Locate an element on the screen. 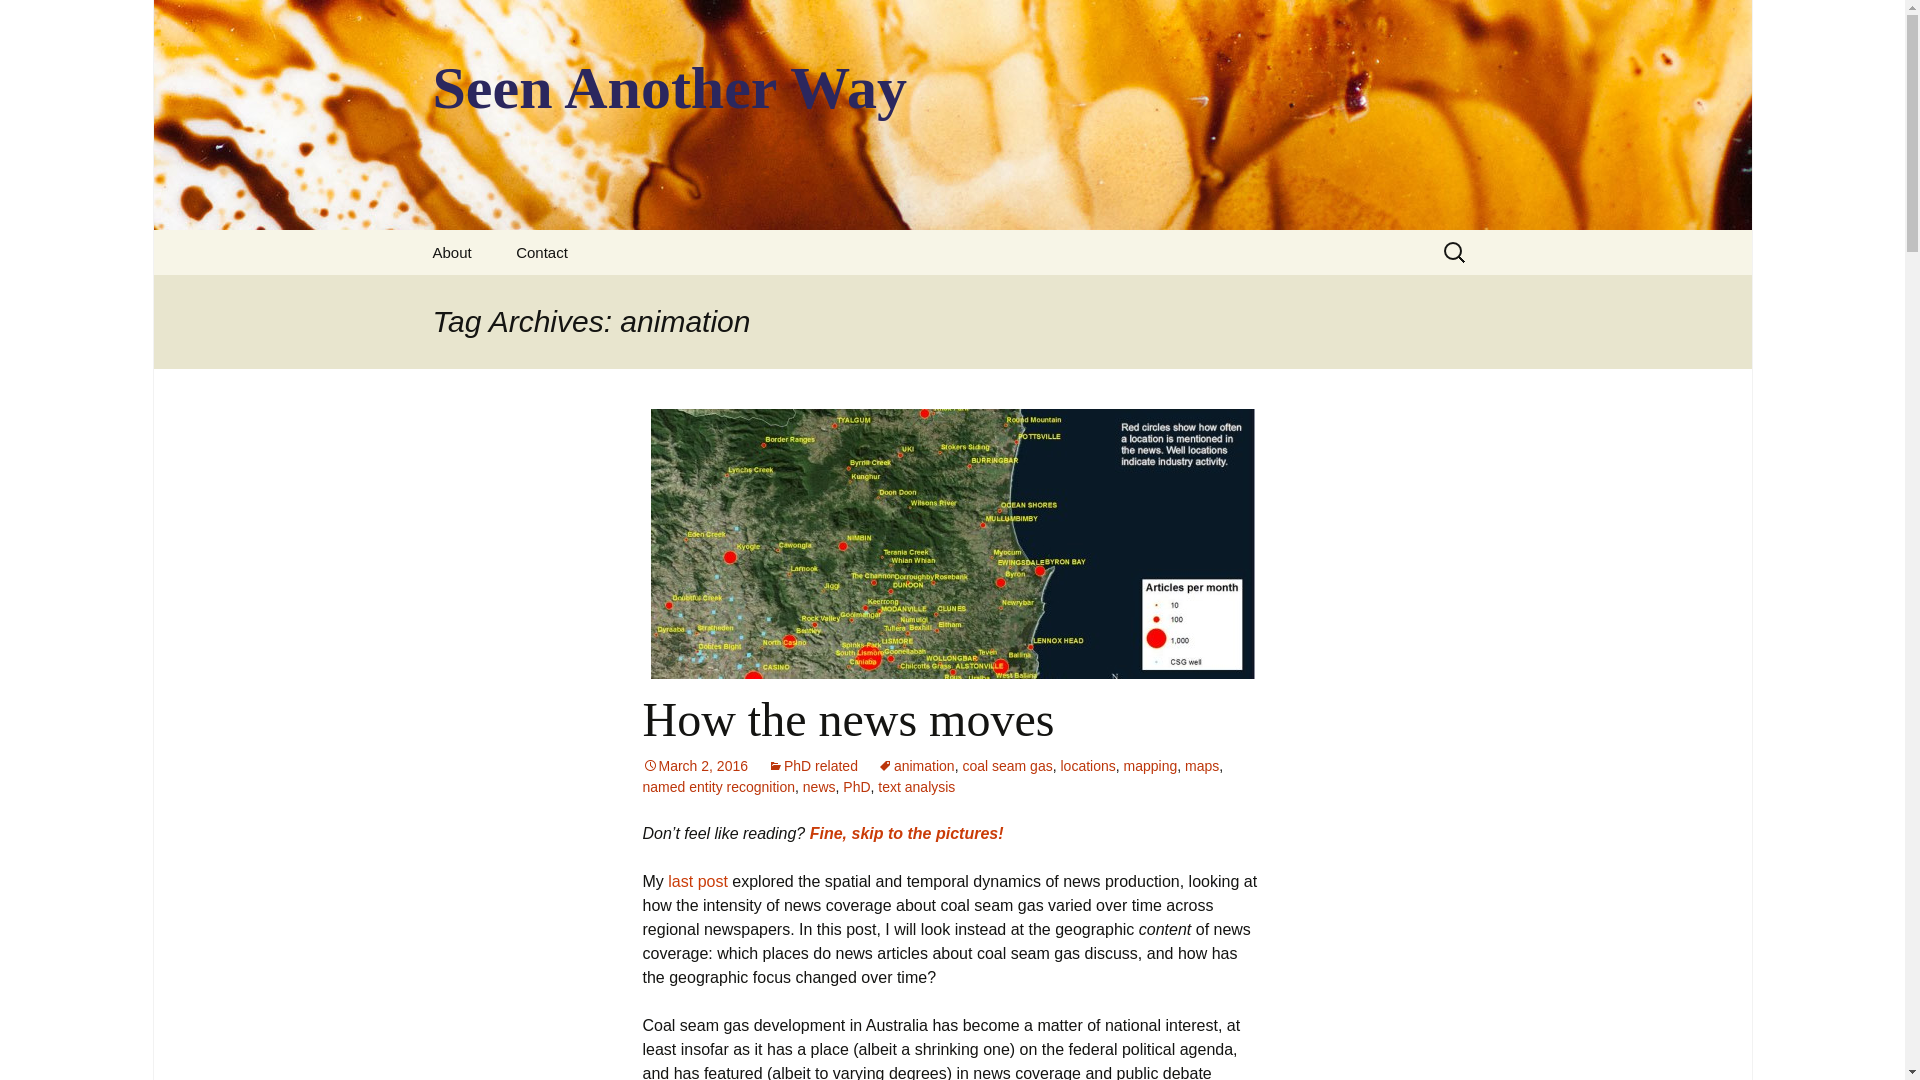  How the news moves is located at coordinates (848, 720).